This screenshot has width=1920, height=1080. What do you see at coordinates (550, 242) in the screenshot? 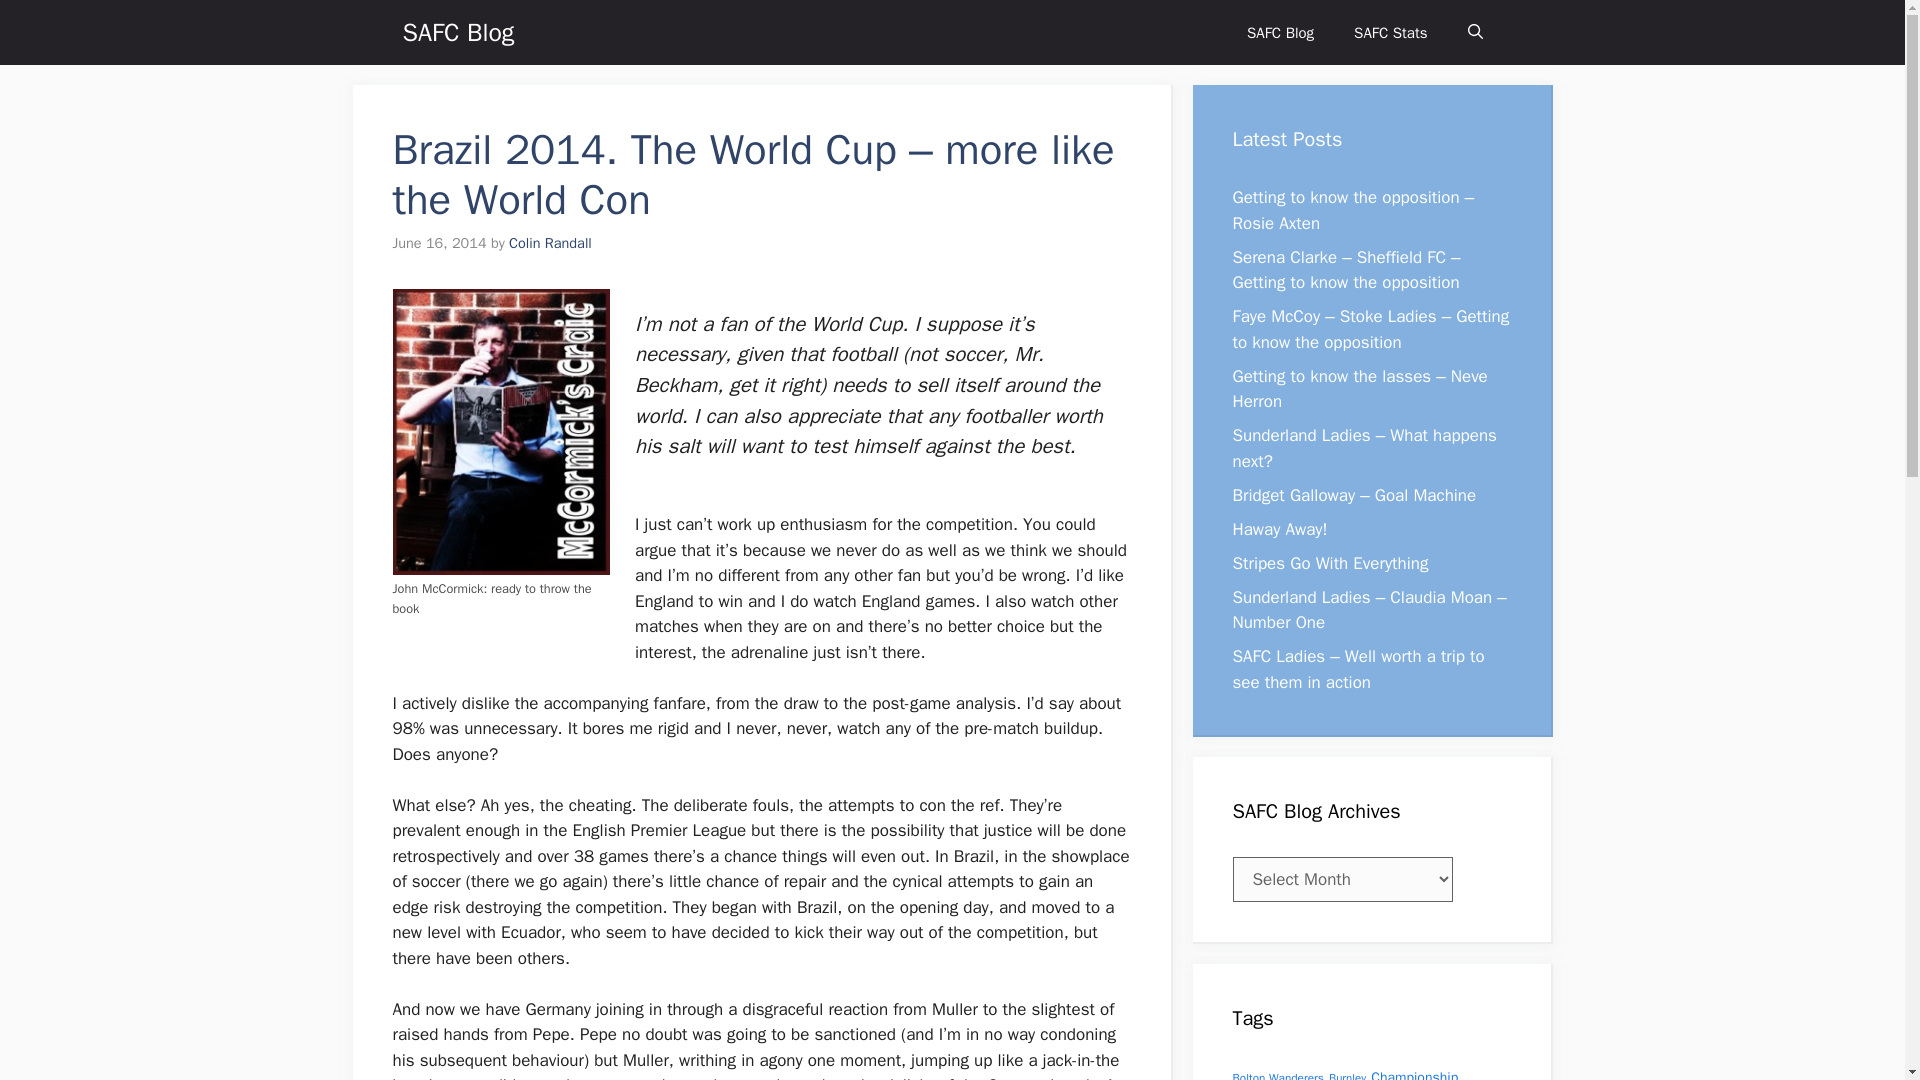
I see `View all posts by Colin Randall` at bounding box center [550, 242].